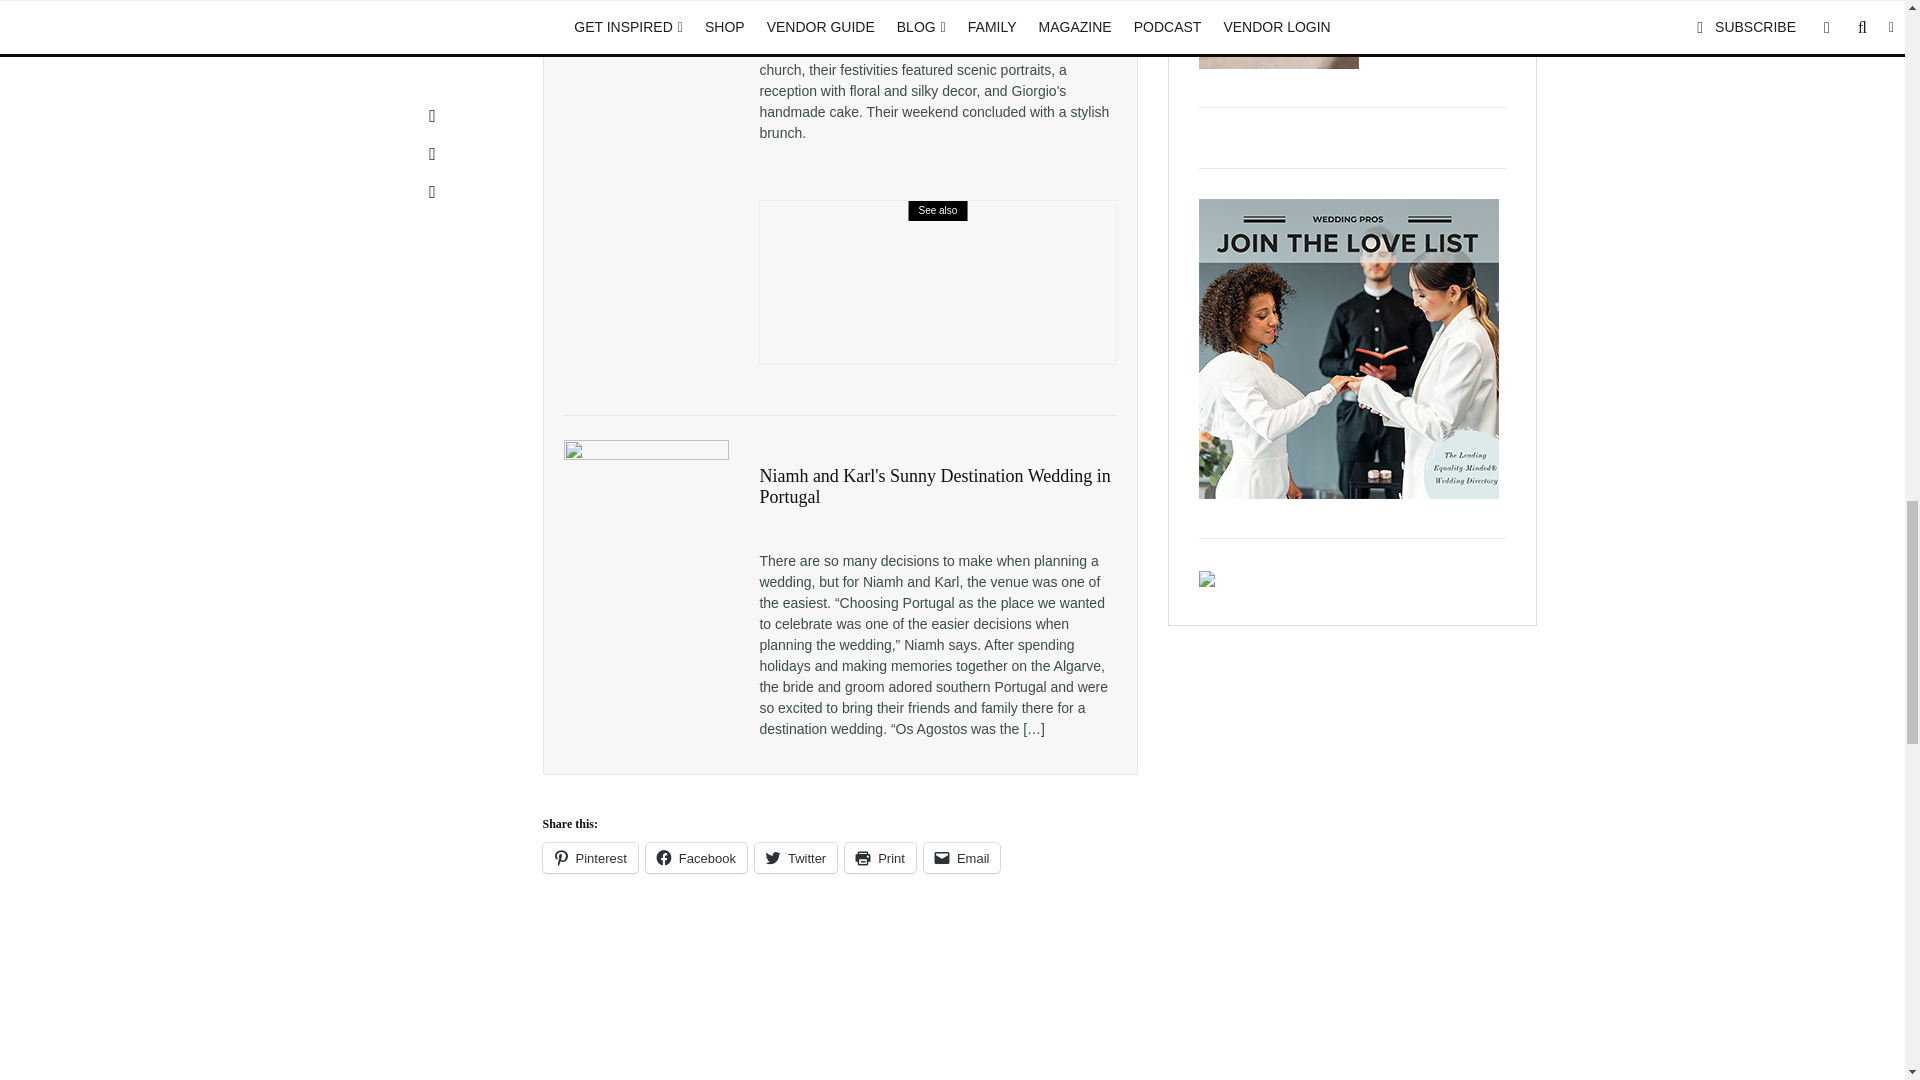 The image size is (1920, 1080). What do you see at coordinates (962, 858) in the screenshot?
I see `Click to email a link to a friend` at bounding box center [962, 858].